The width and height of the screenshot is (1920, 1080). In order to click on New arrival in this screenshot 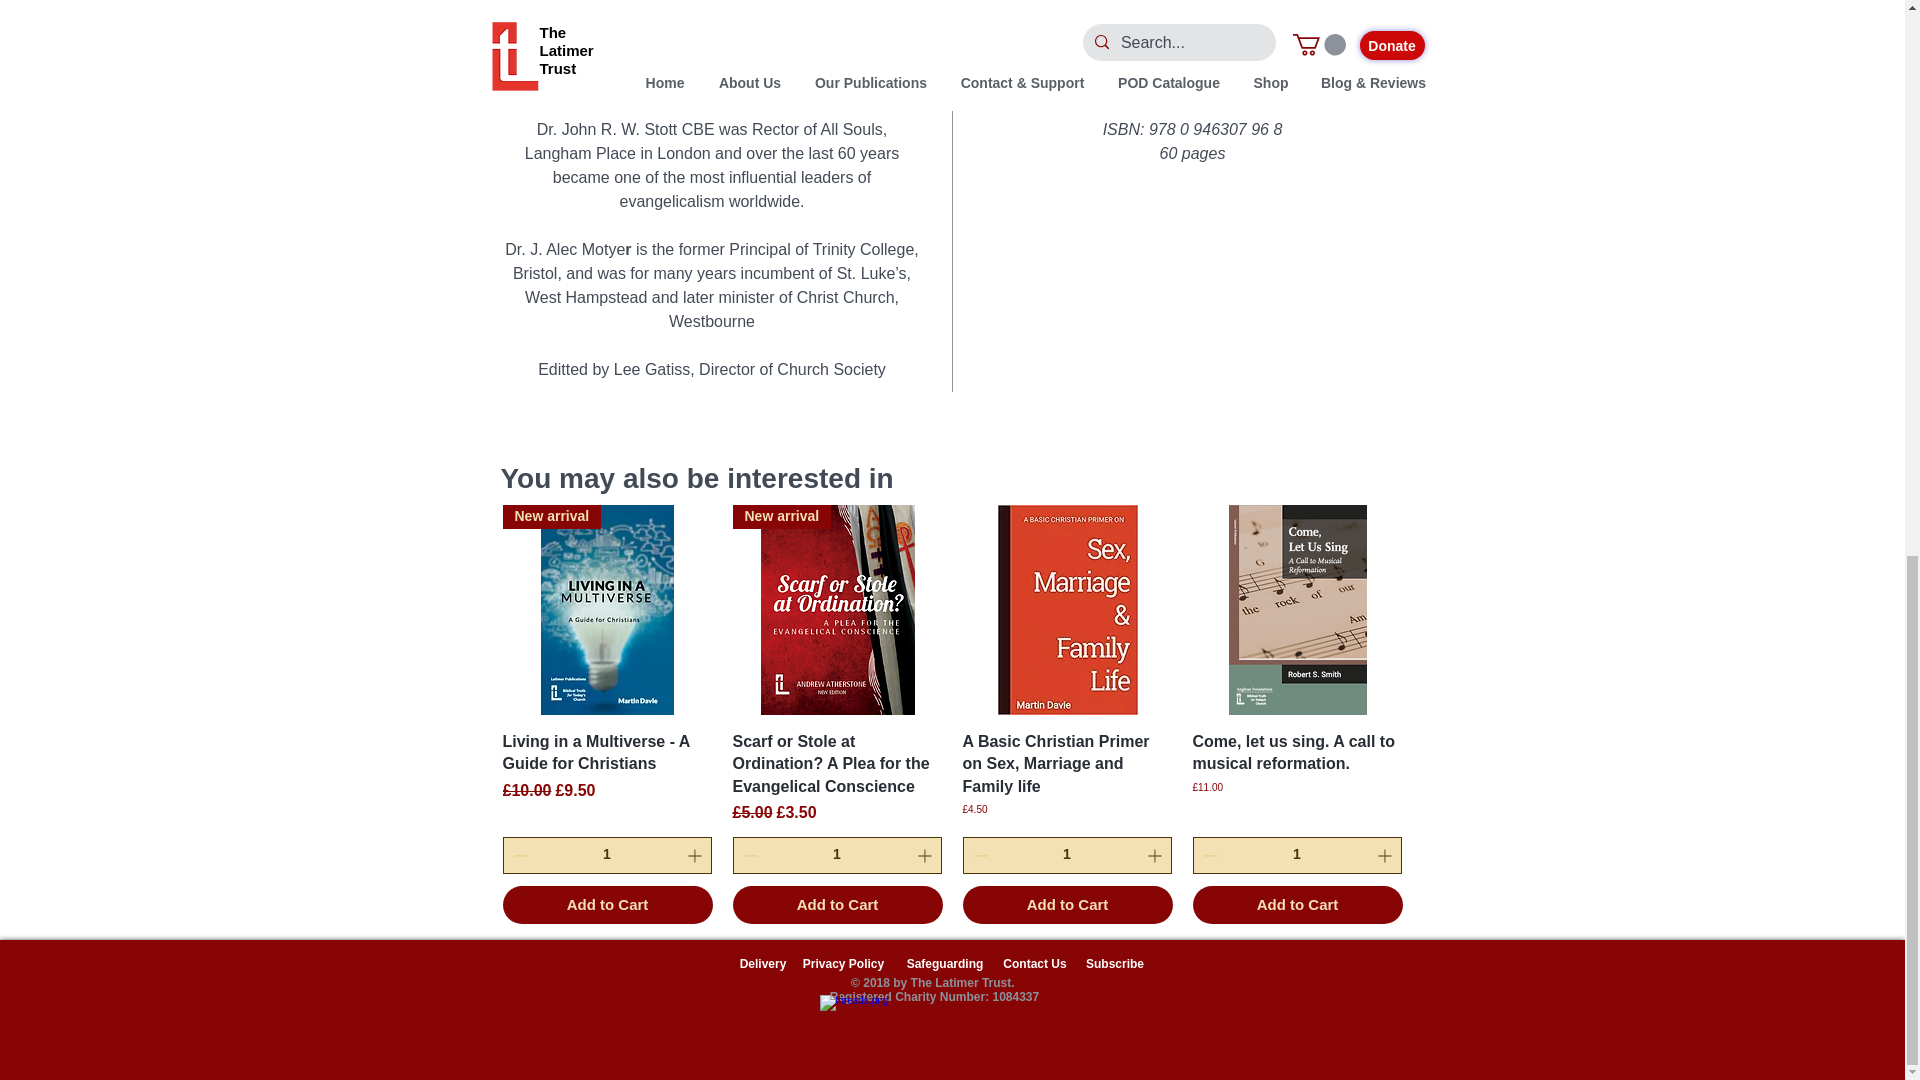, I will do `click(836, 610)`.